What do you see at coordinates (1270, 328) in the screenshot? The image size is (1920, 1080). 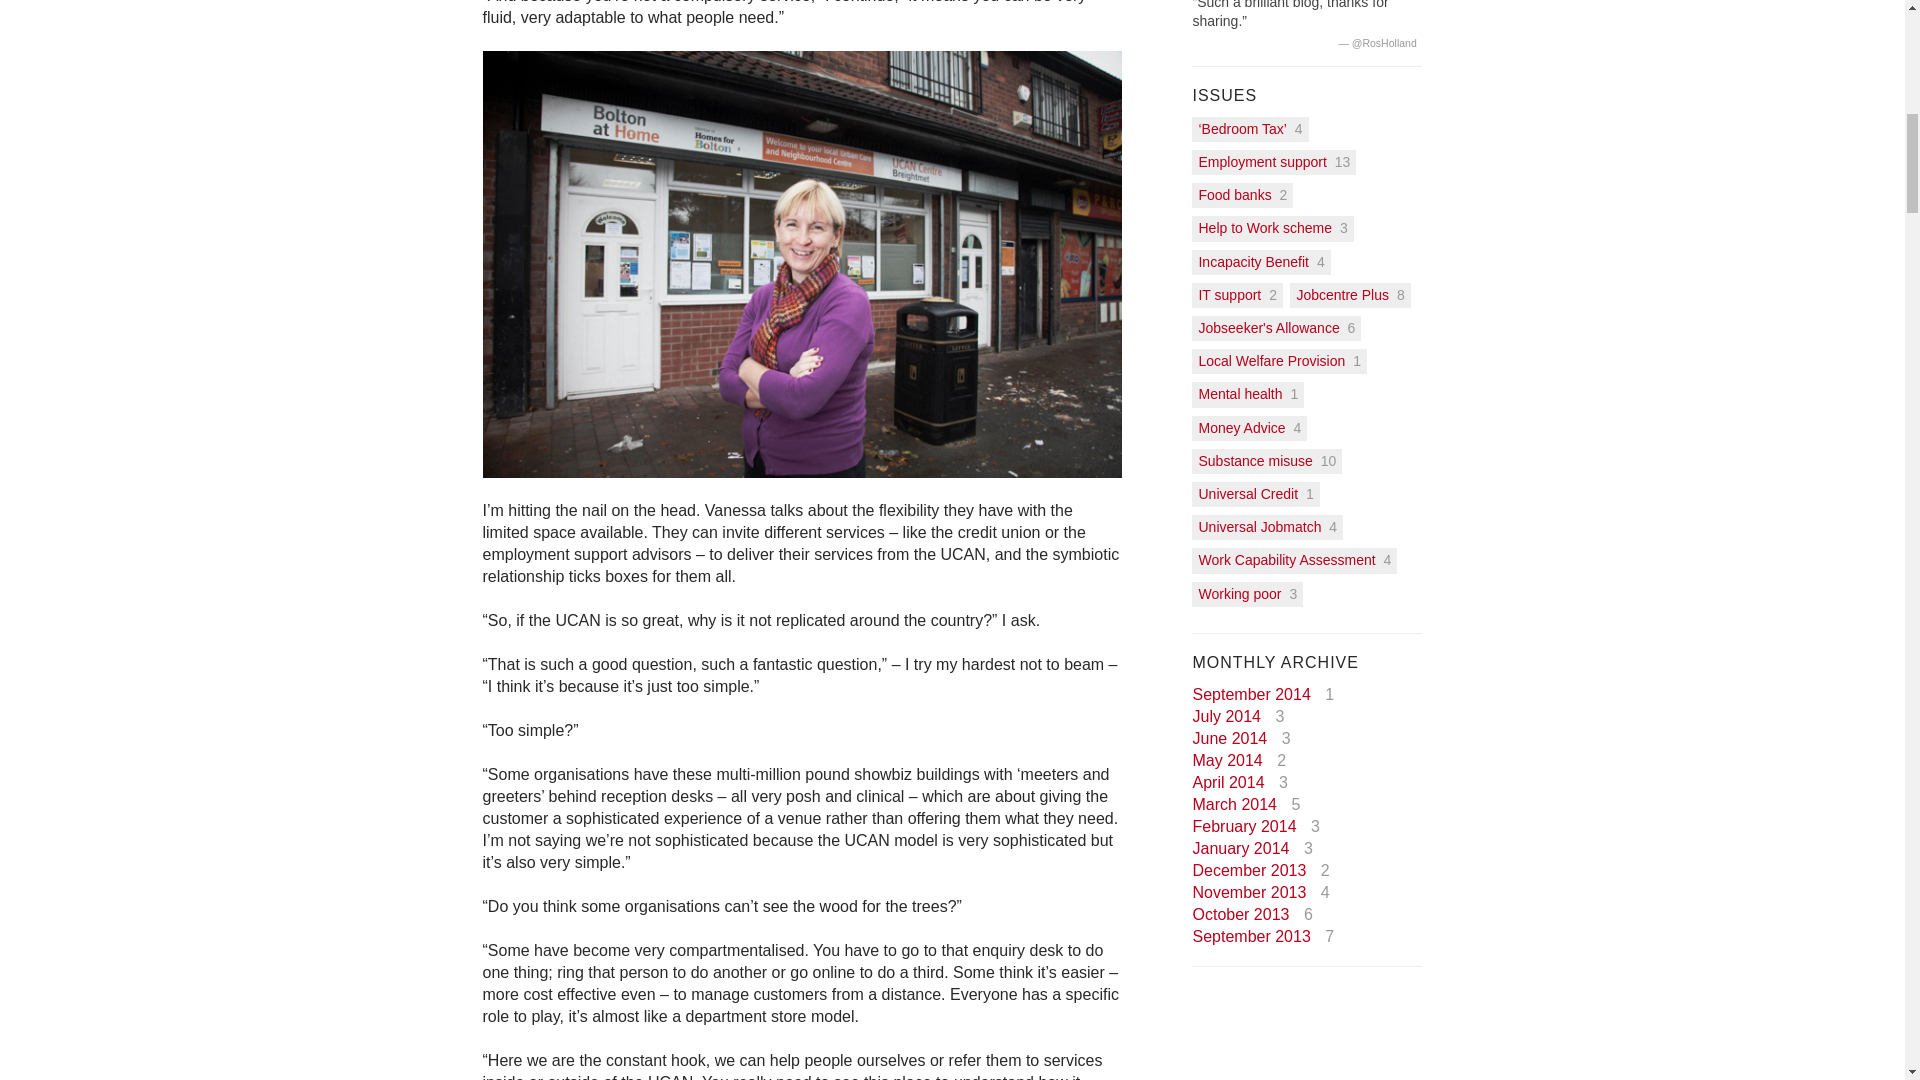 I see `Jobseeker's Allowance` at bounding box center [1270, 328].